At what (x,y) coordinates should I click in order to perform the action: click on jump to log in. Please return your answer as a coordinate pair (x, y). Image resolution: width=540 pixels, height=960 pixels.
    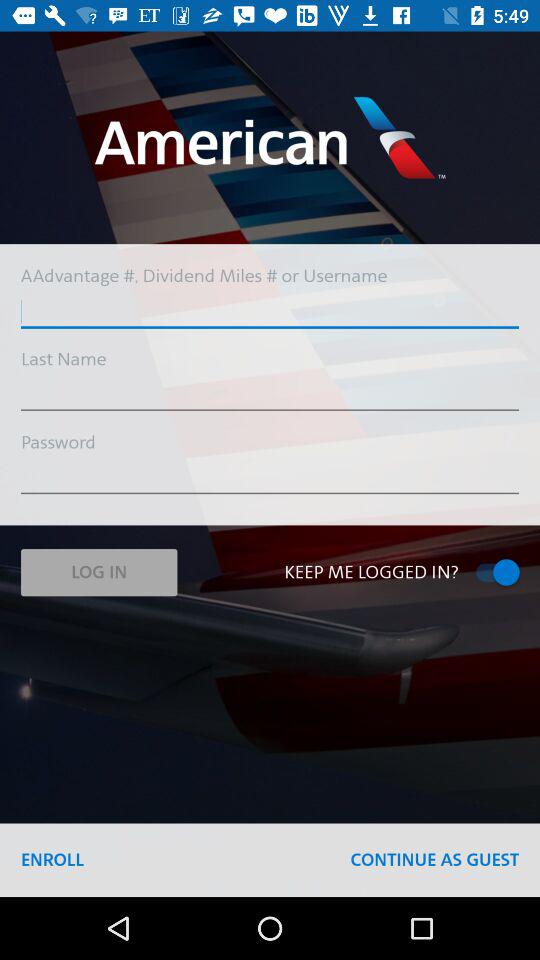
    Looking at the image, I should click on (98, 572).